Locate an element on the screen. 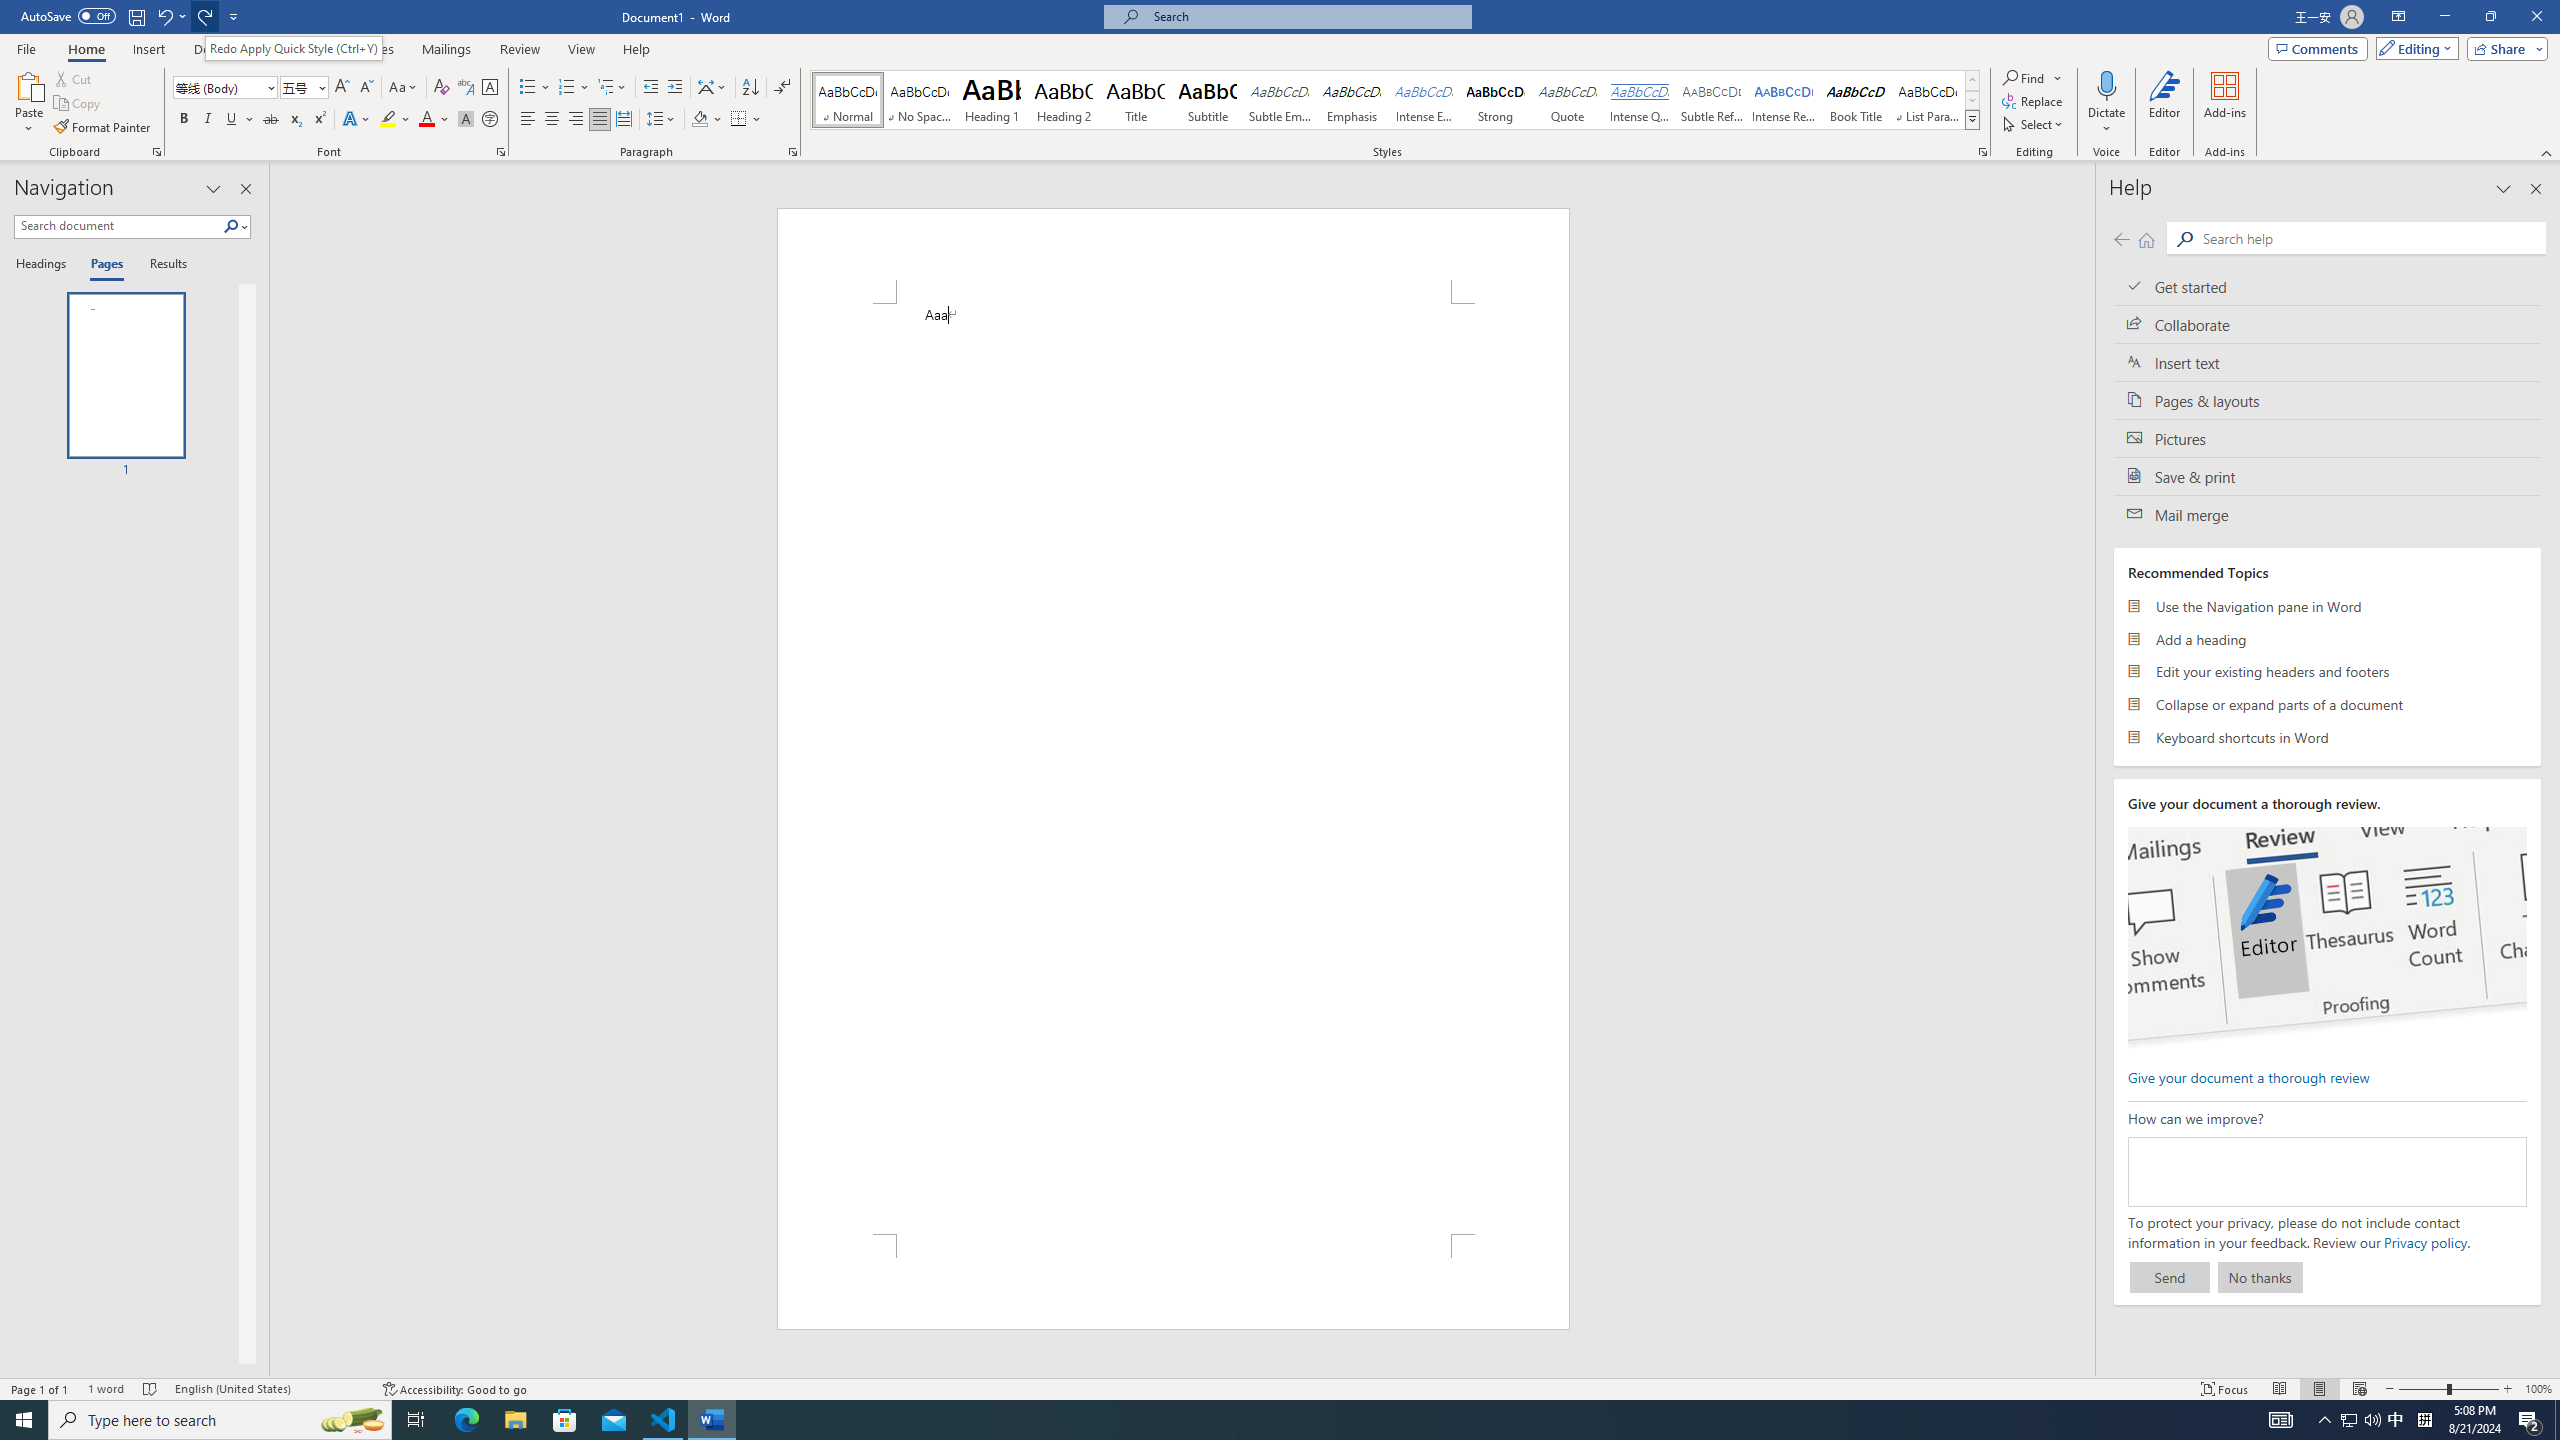 The height and width of the screenshot is (1440, 2560). Mail merge is located at coordinates (2328, 514).